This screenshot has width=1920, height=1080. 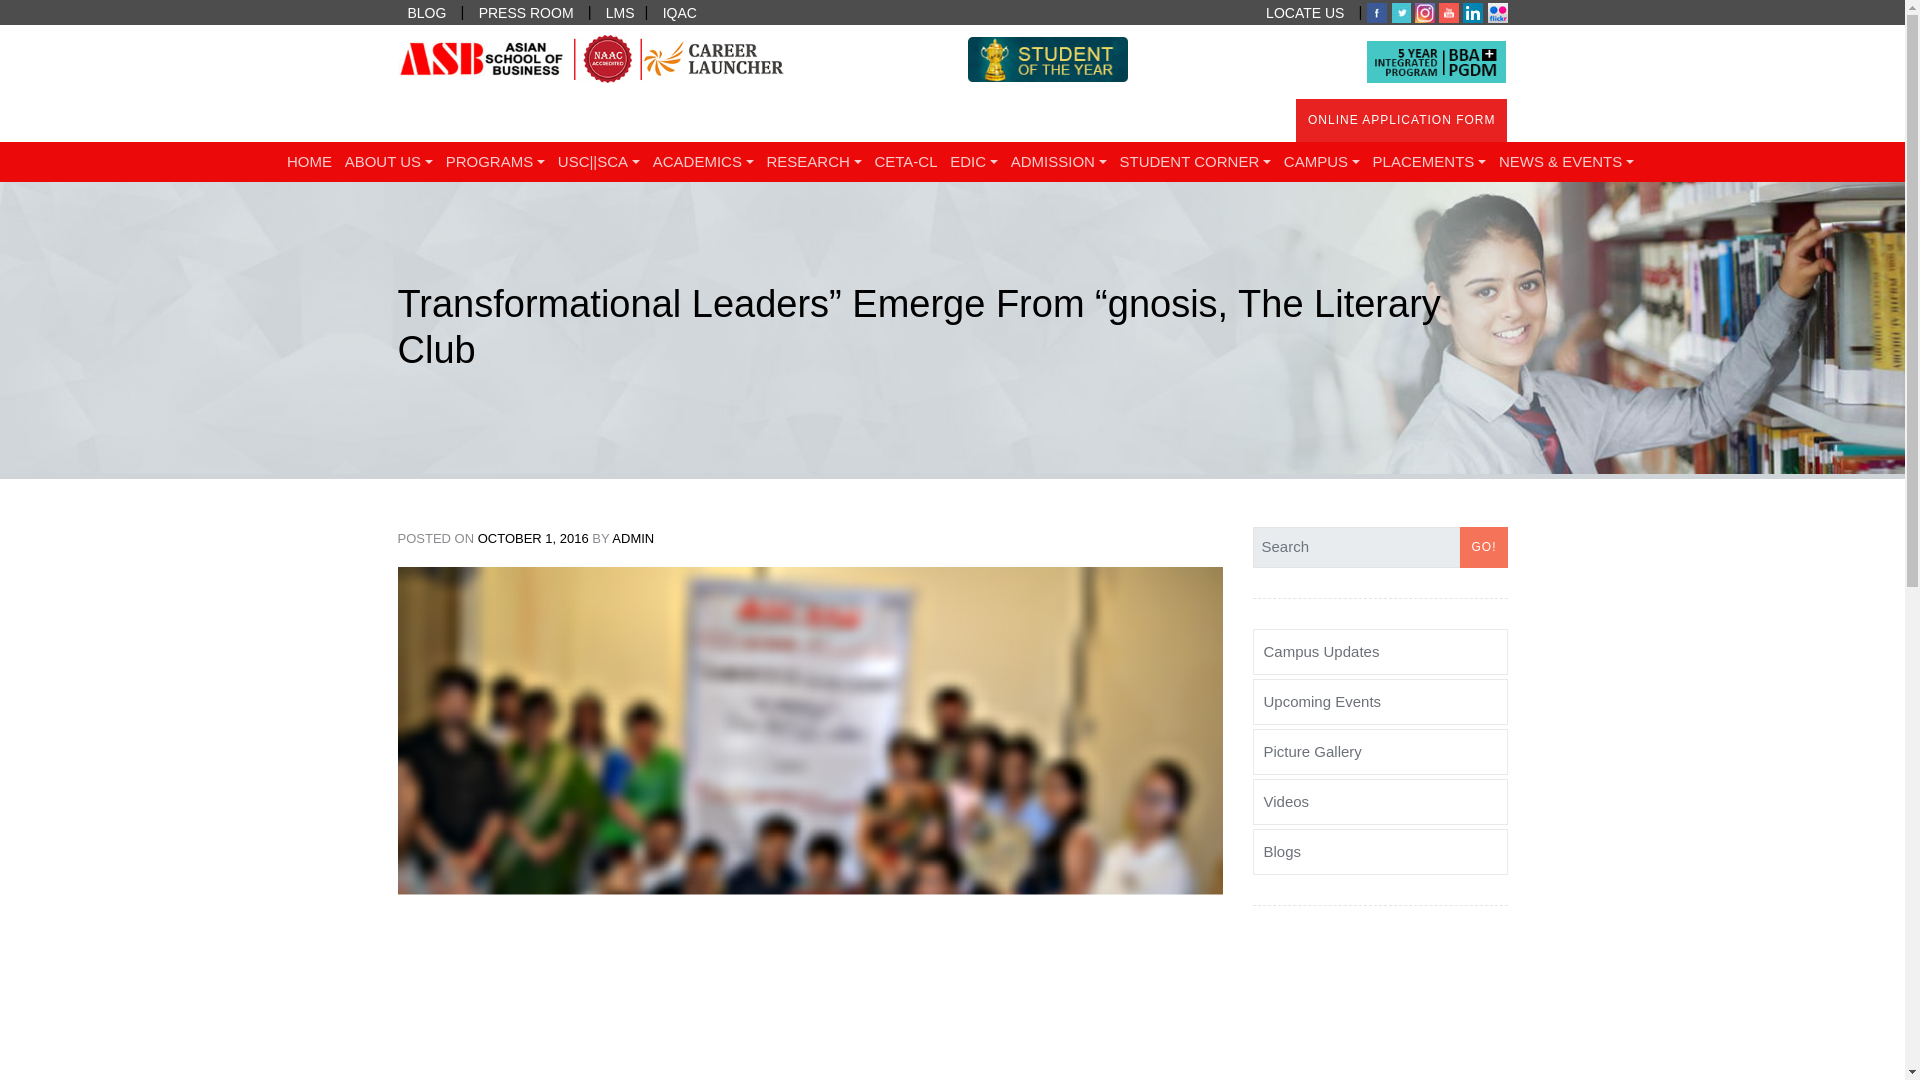 What do you see at coordinates (526, 12) in the screenshot?
I see `PRESS ROOM` at bounding box center [526, 12].